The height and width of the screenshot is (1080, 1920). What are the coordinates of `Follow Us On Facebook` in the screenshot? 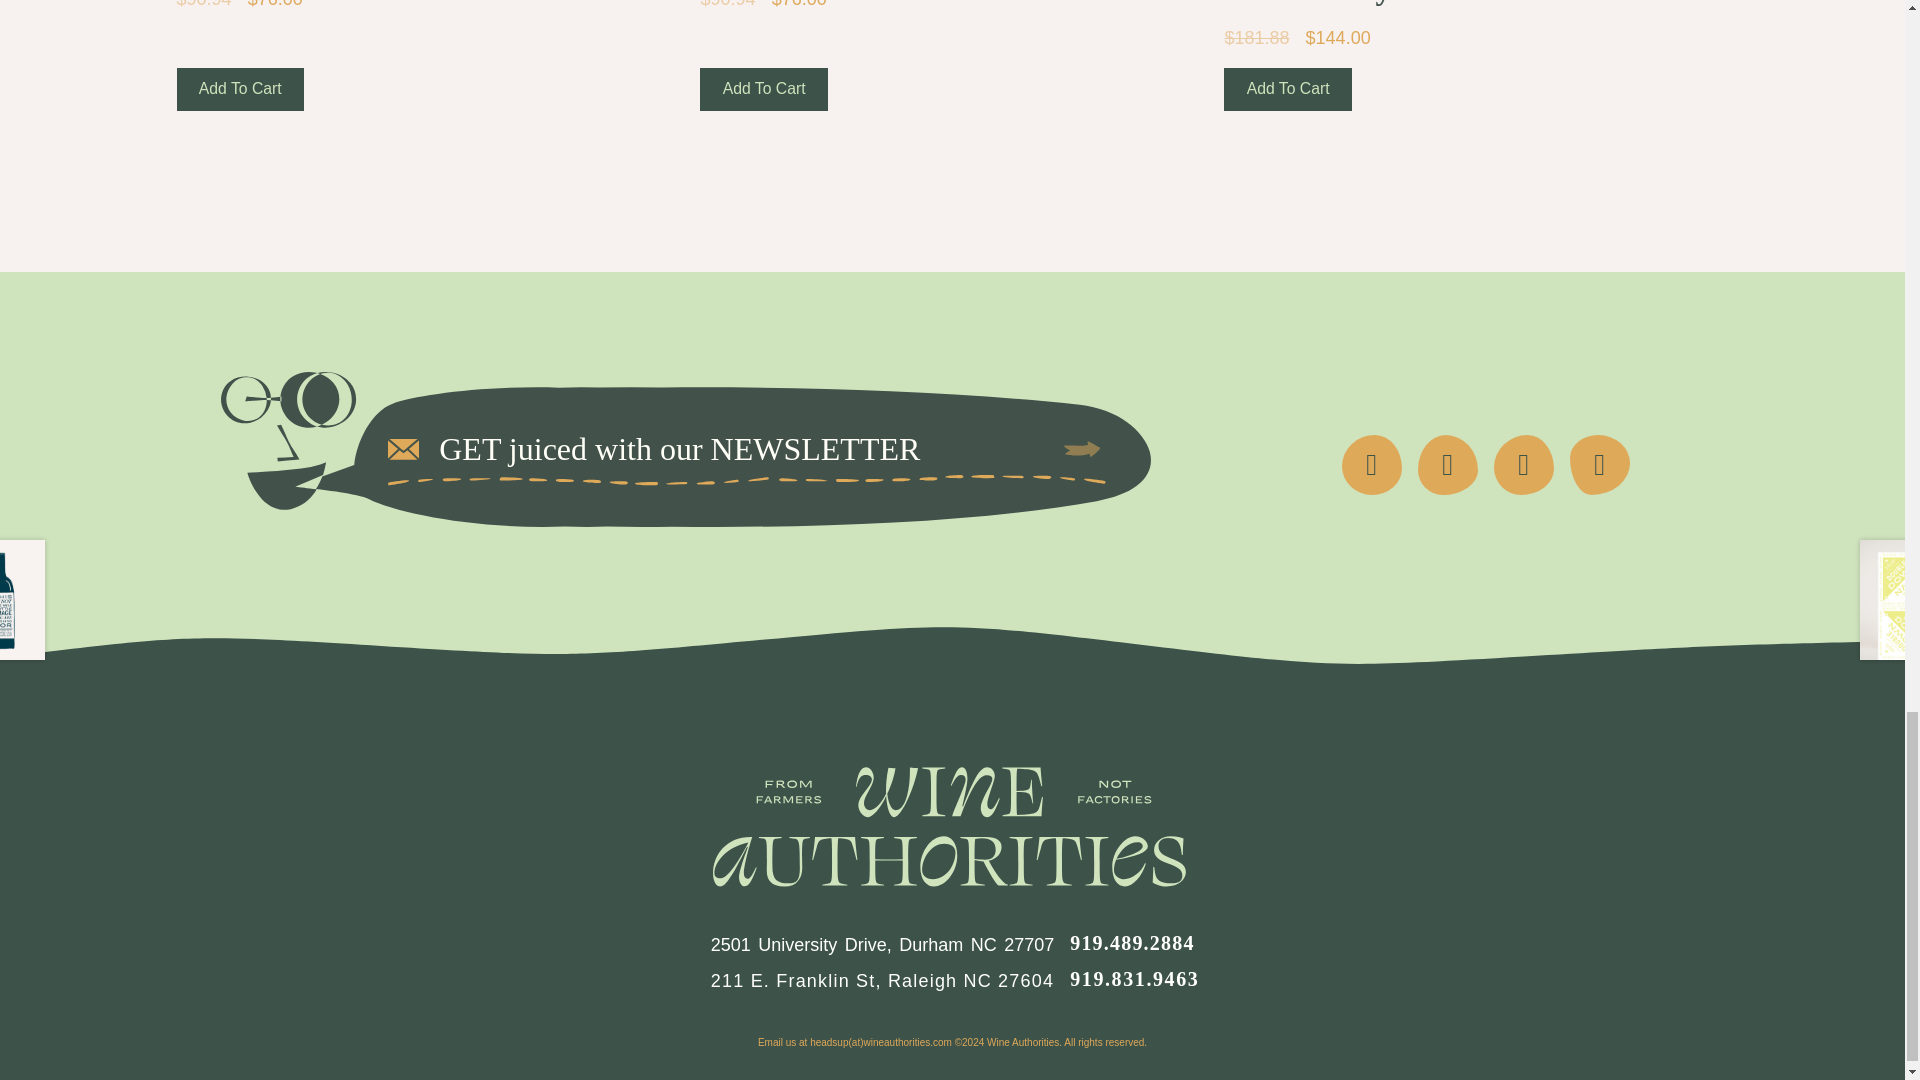 It's located at (1372, 464).